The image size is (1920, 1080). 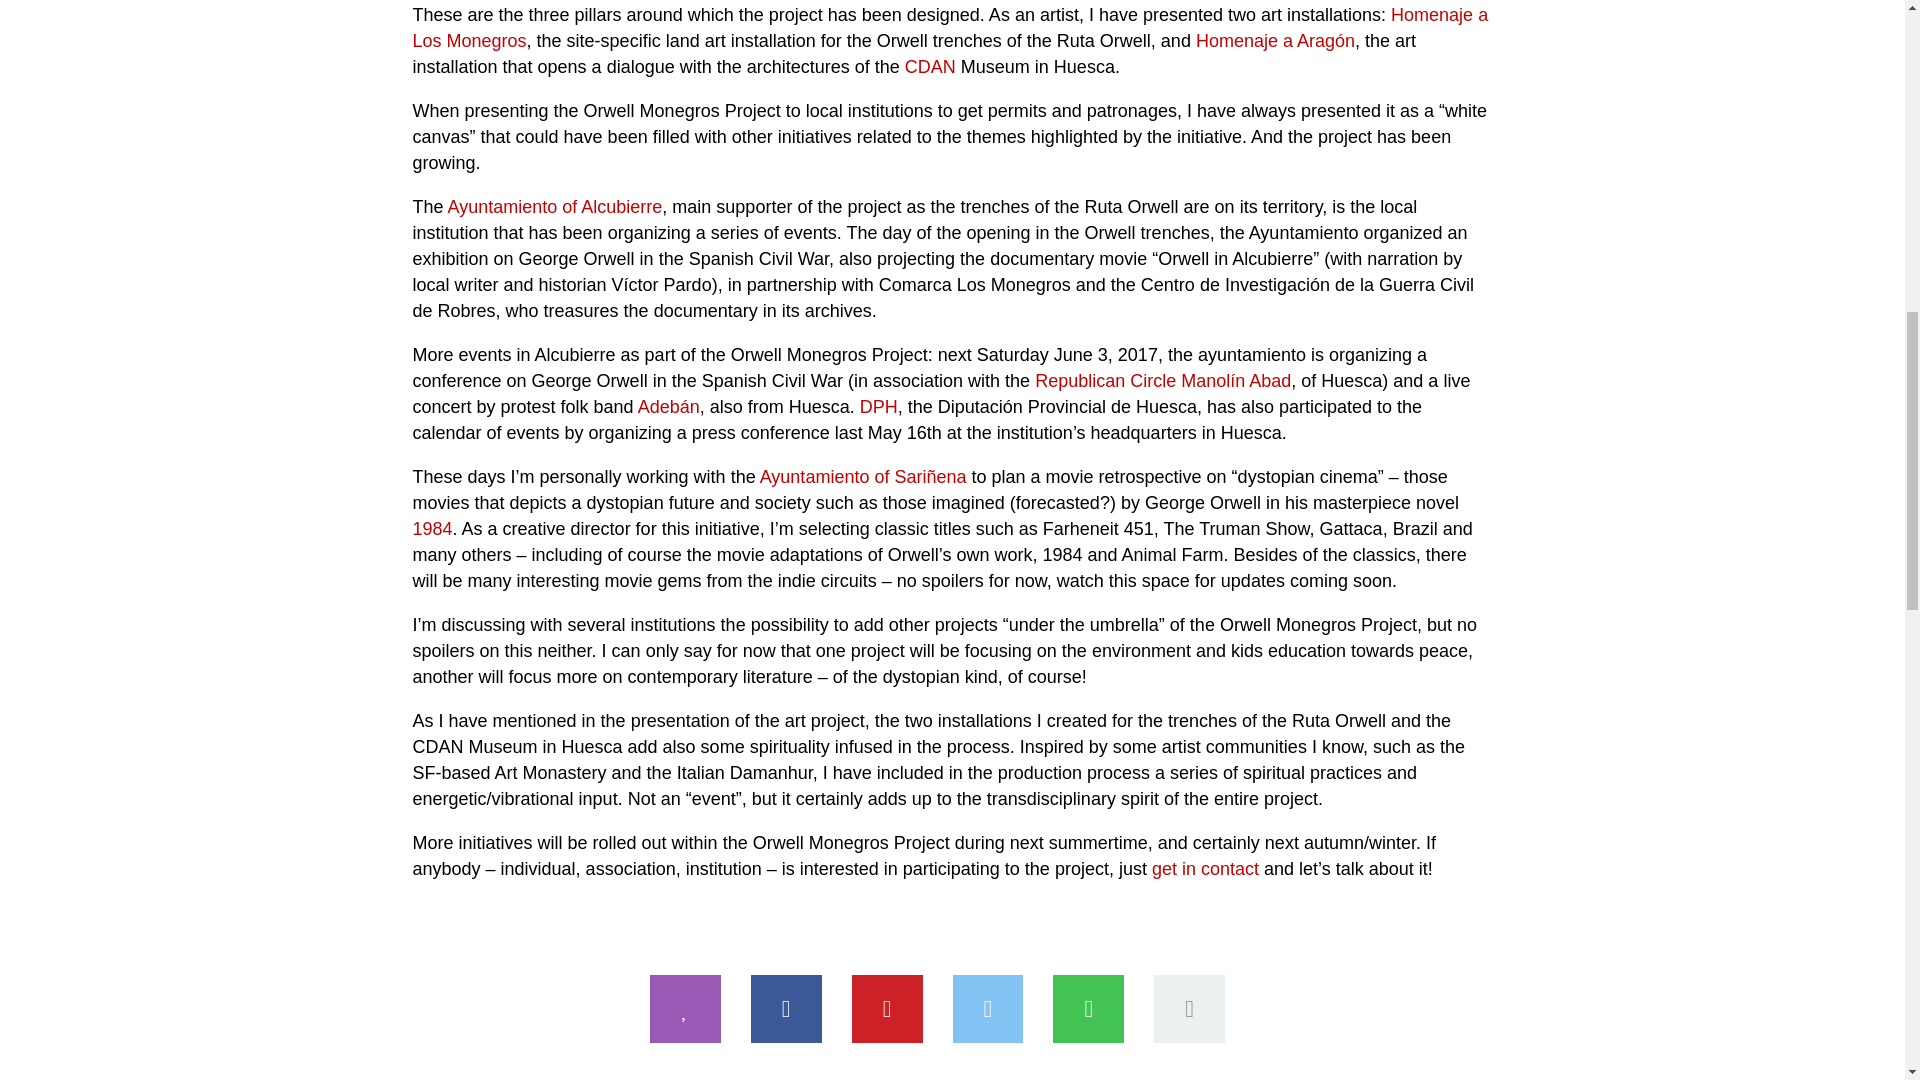 I want to click on DPH, so click(x=879, y=406).